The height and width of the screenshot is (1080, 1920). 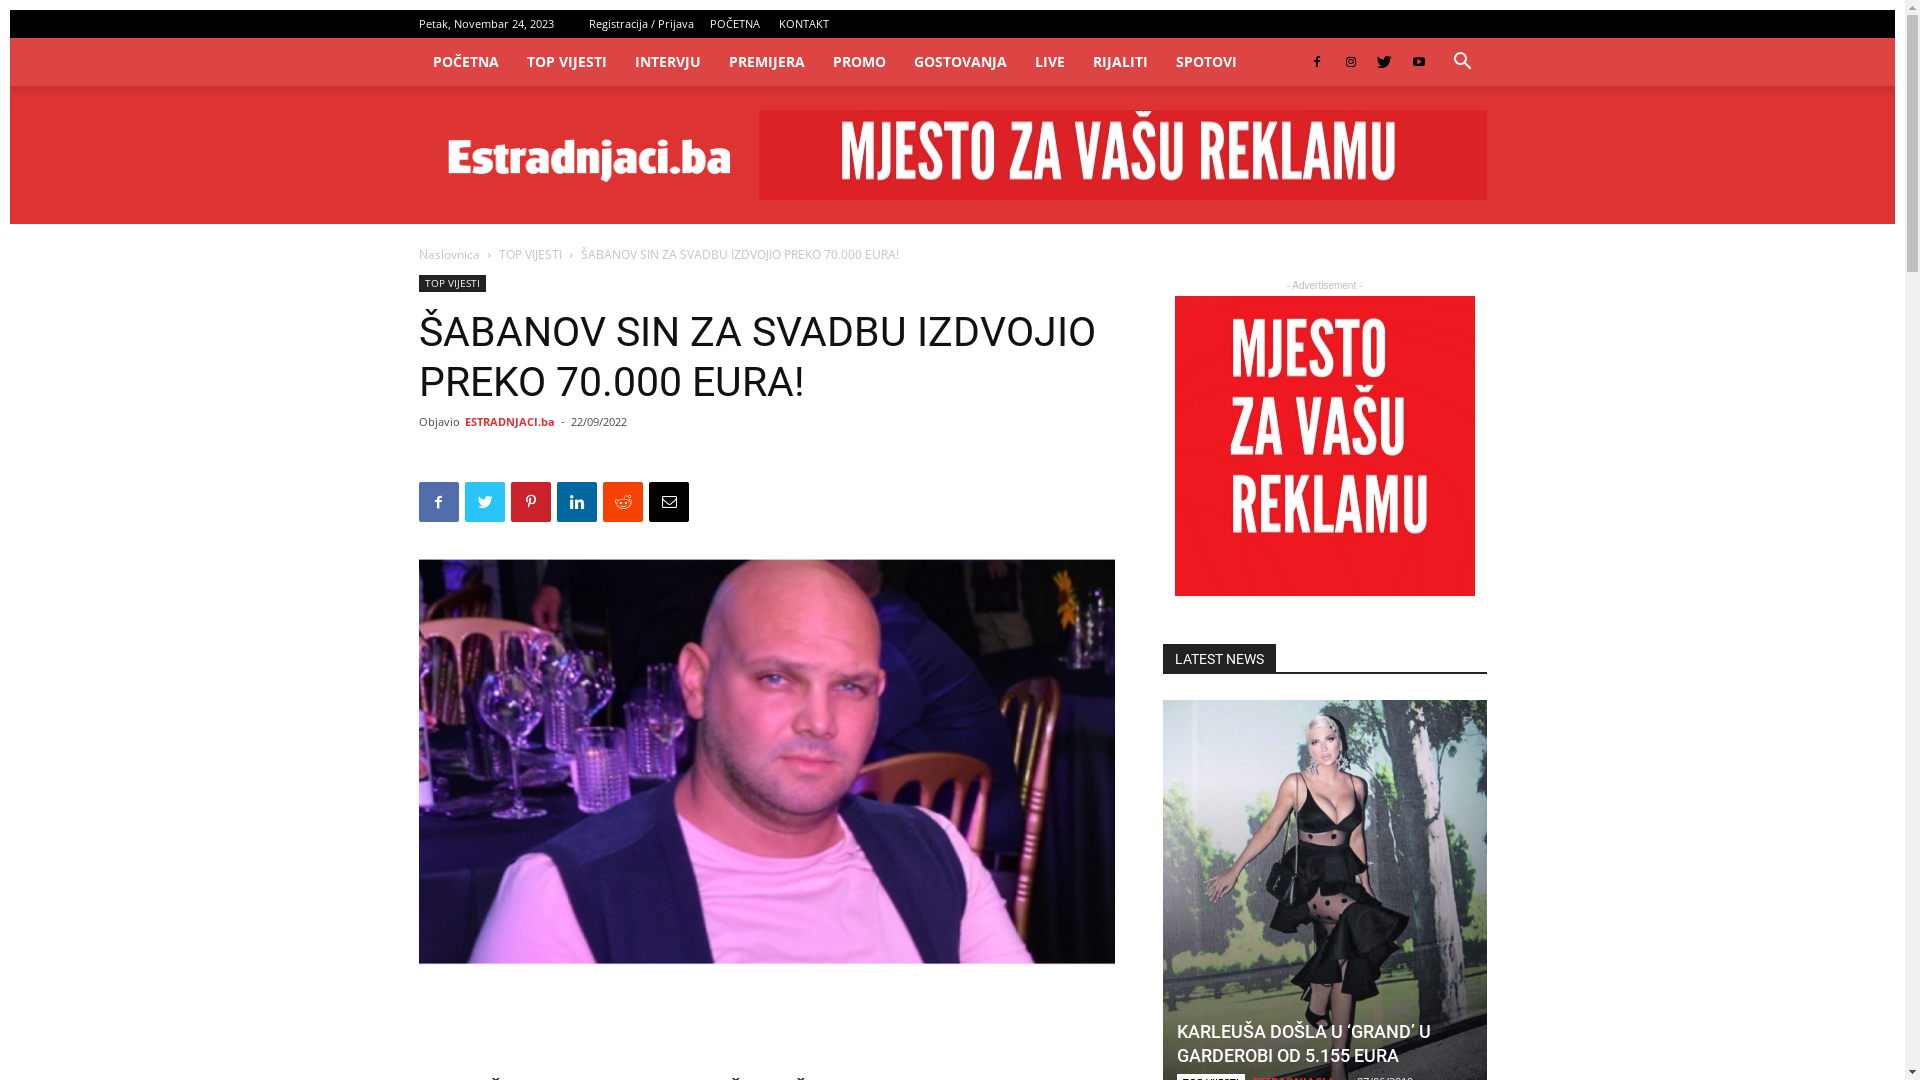 What do you see at coordinates (530, 254) in the screenshot?
I see `TOP VIJESTI` at bounding box center [530, 254].